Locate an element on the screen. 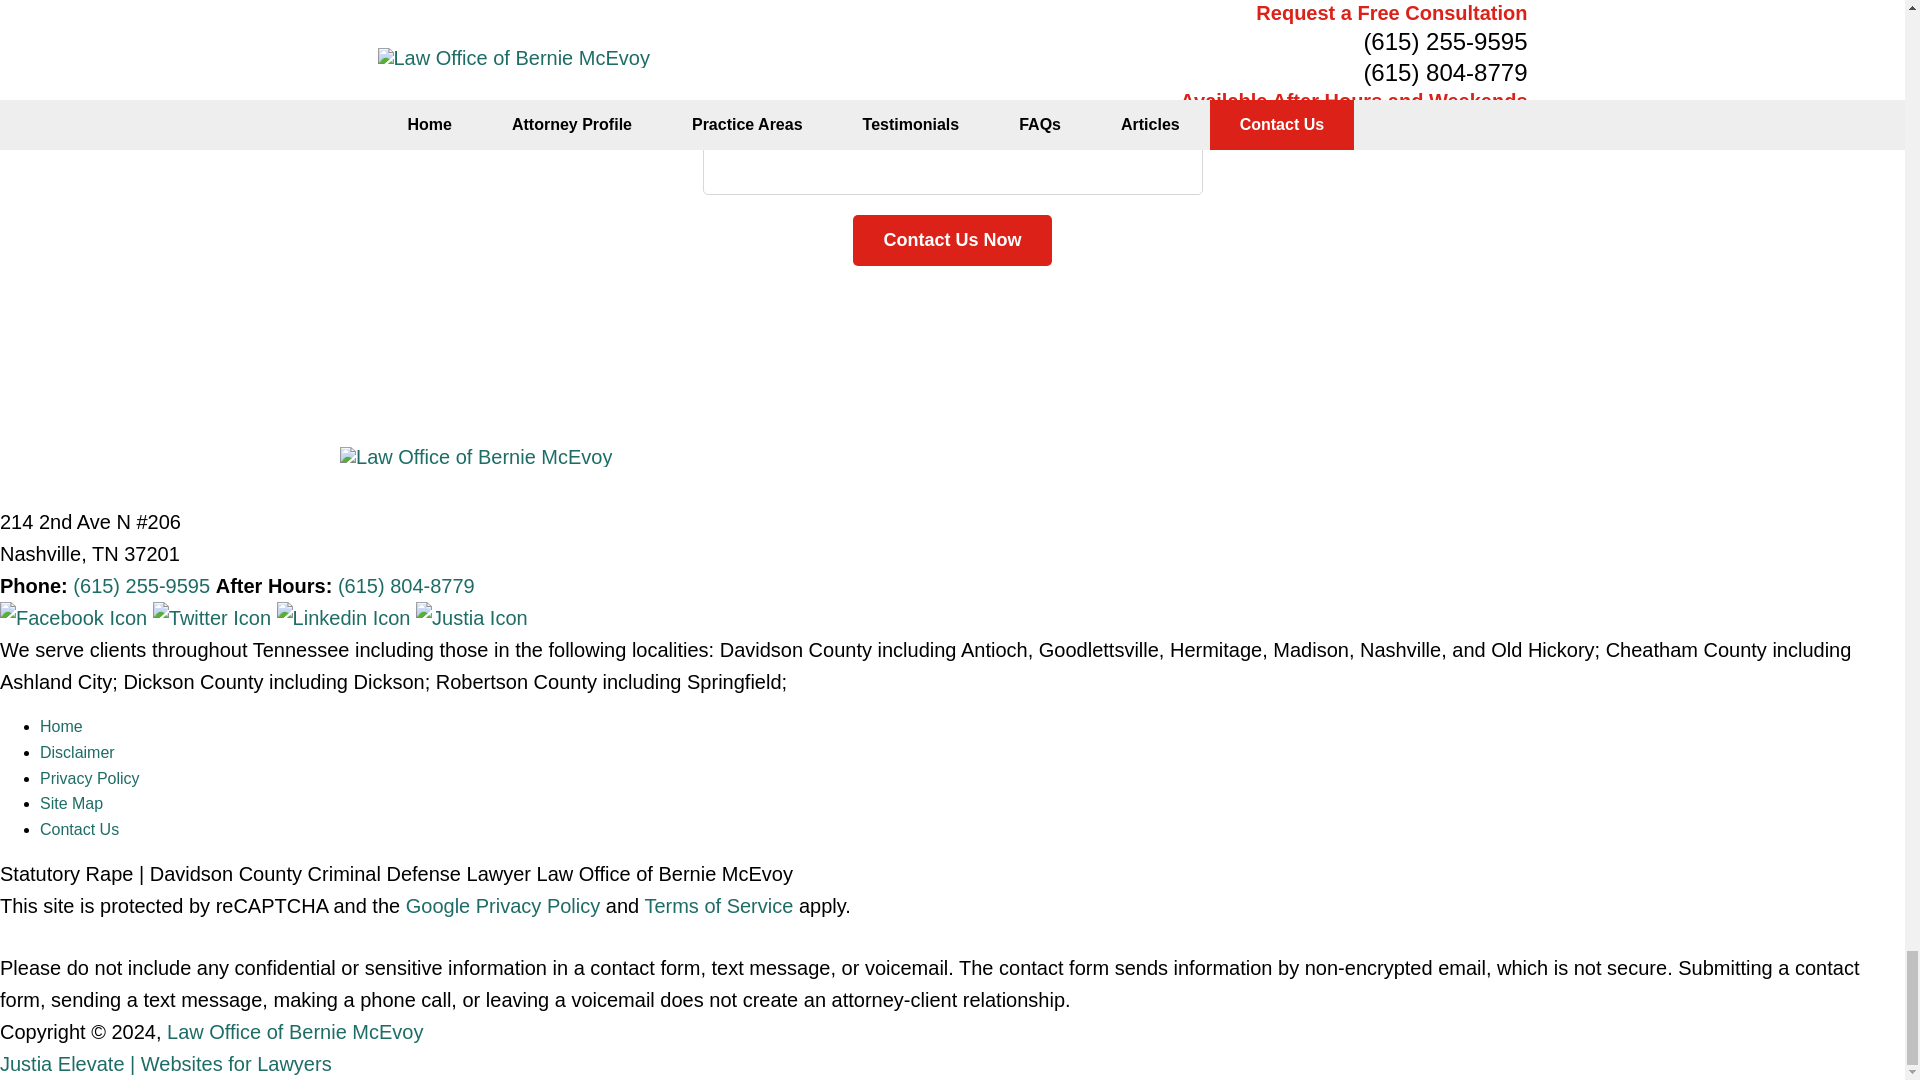 The width and height of the screenshot is (1920, 1080). Justia is located at coordinates (472, 617).